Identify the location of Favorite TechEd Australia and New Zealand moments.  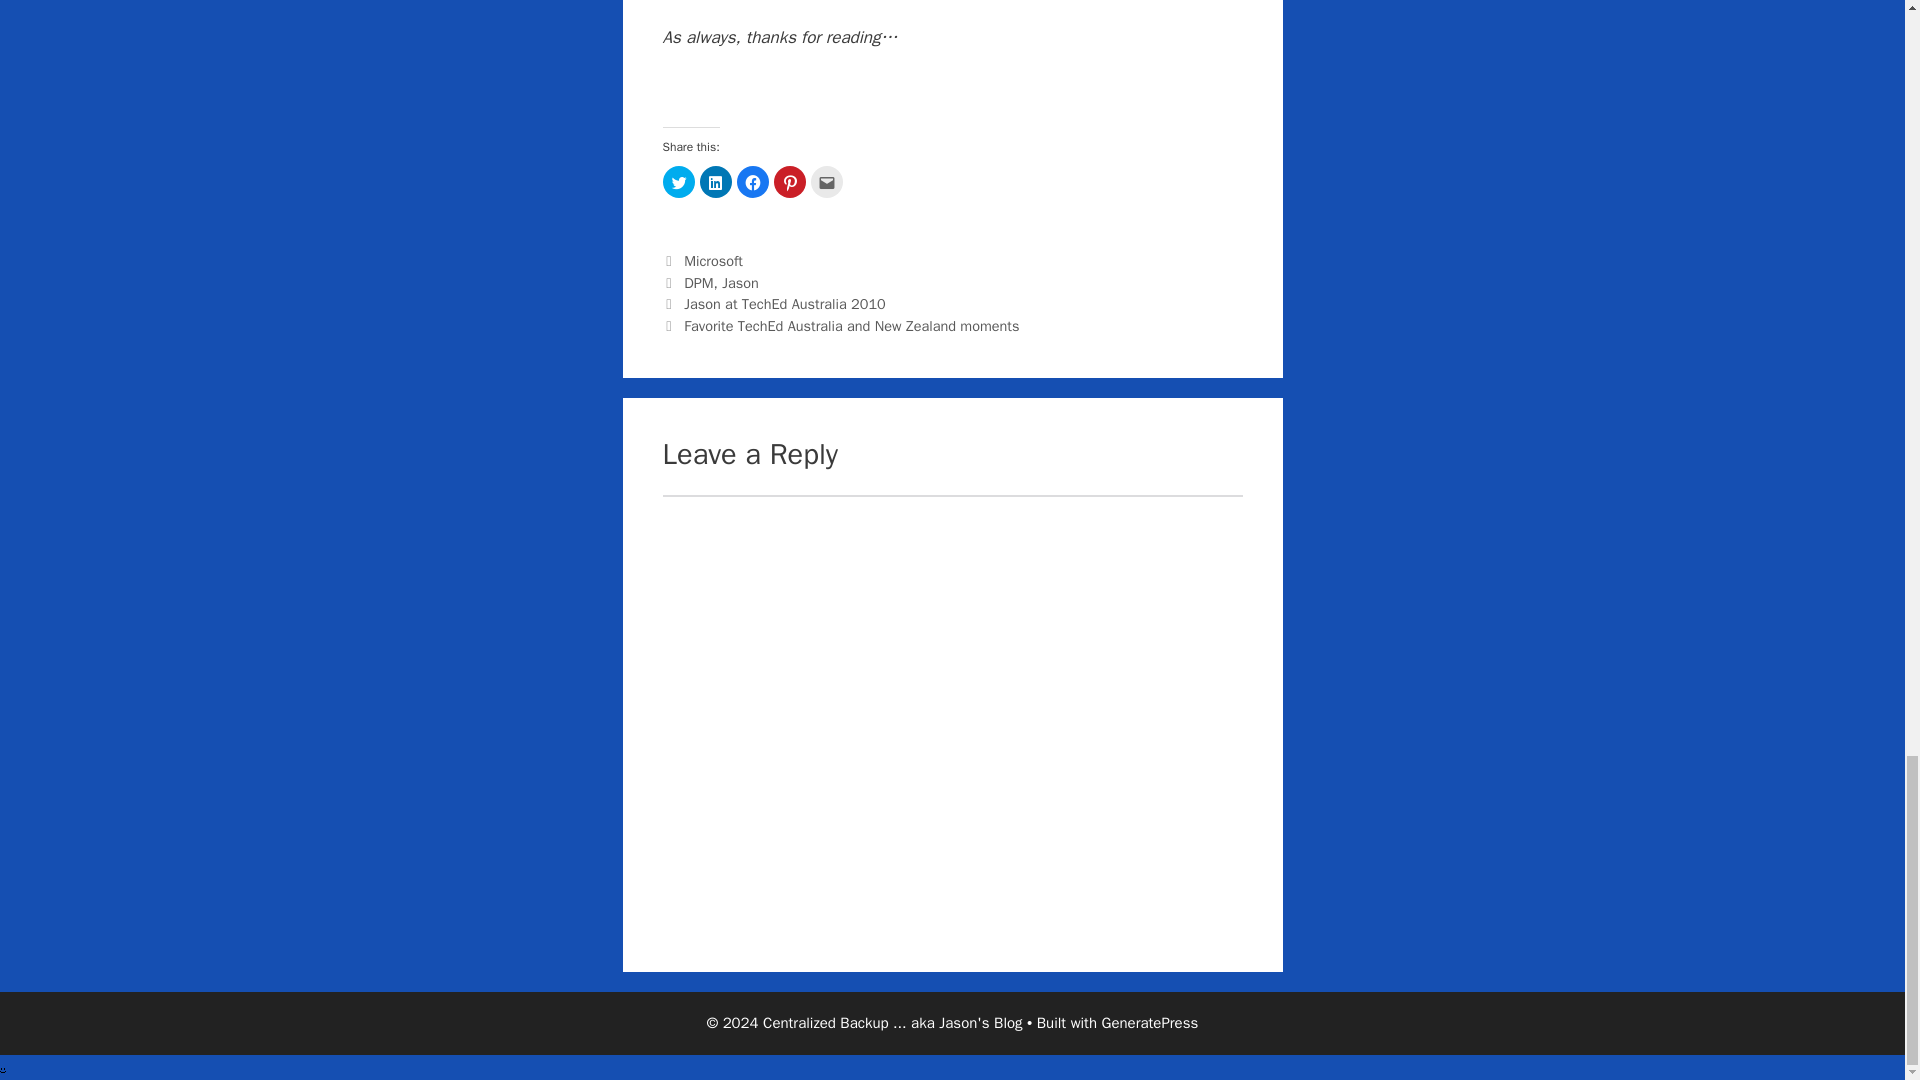
(851, 326).